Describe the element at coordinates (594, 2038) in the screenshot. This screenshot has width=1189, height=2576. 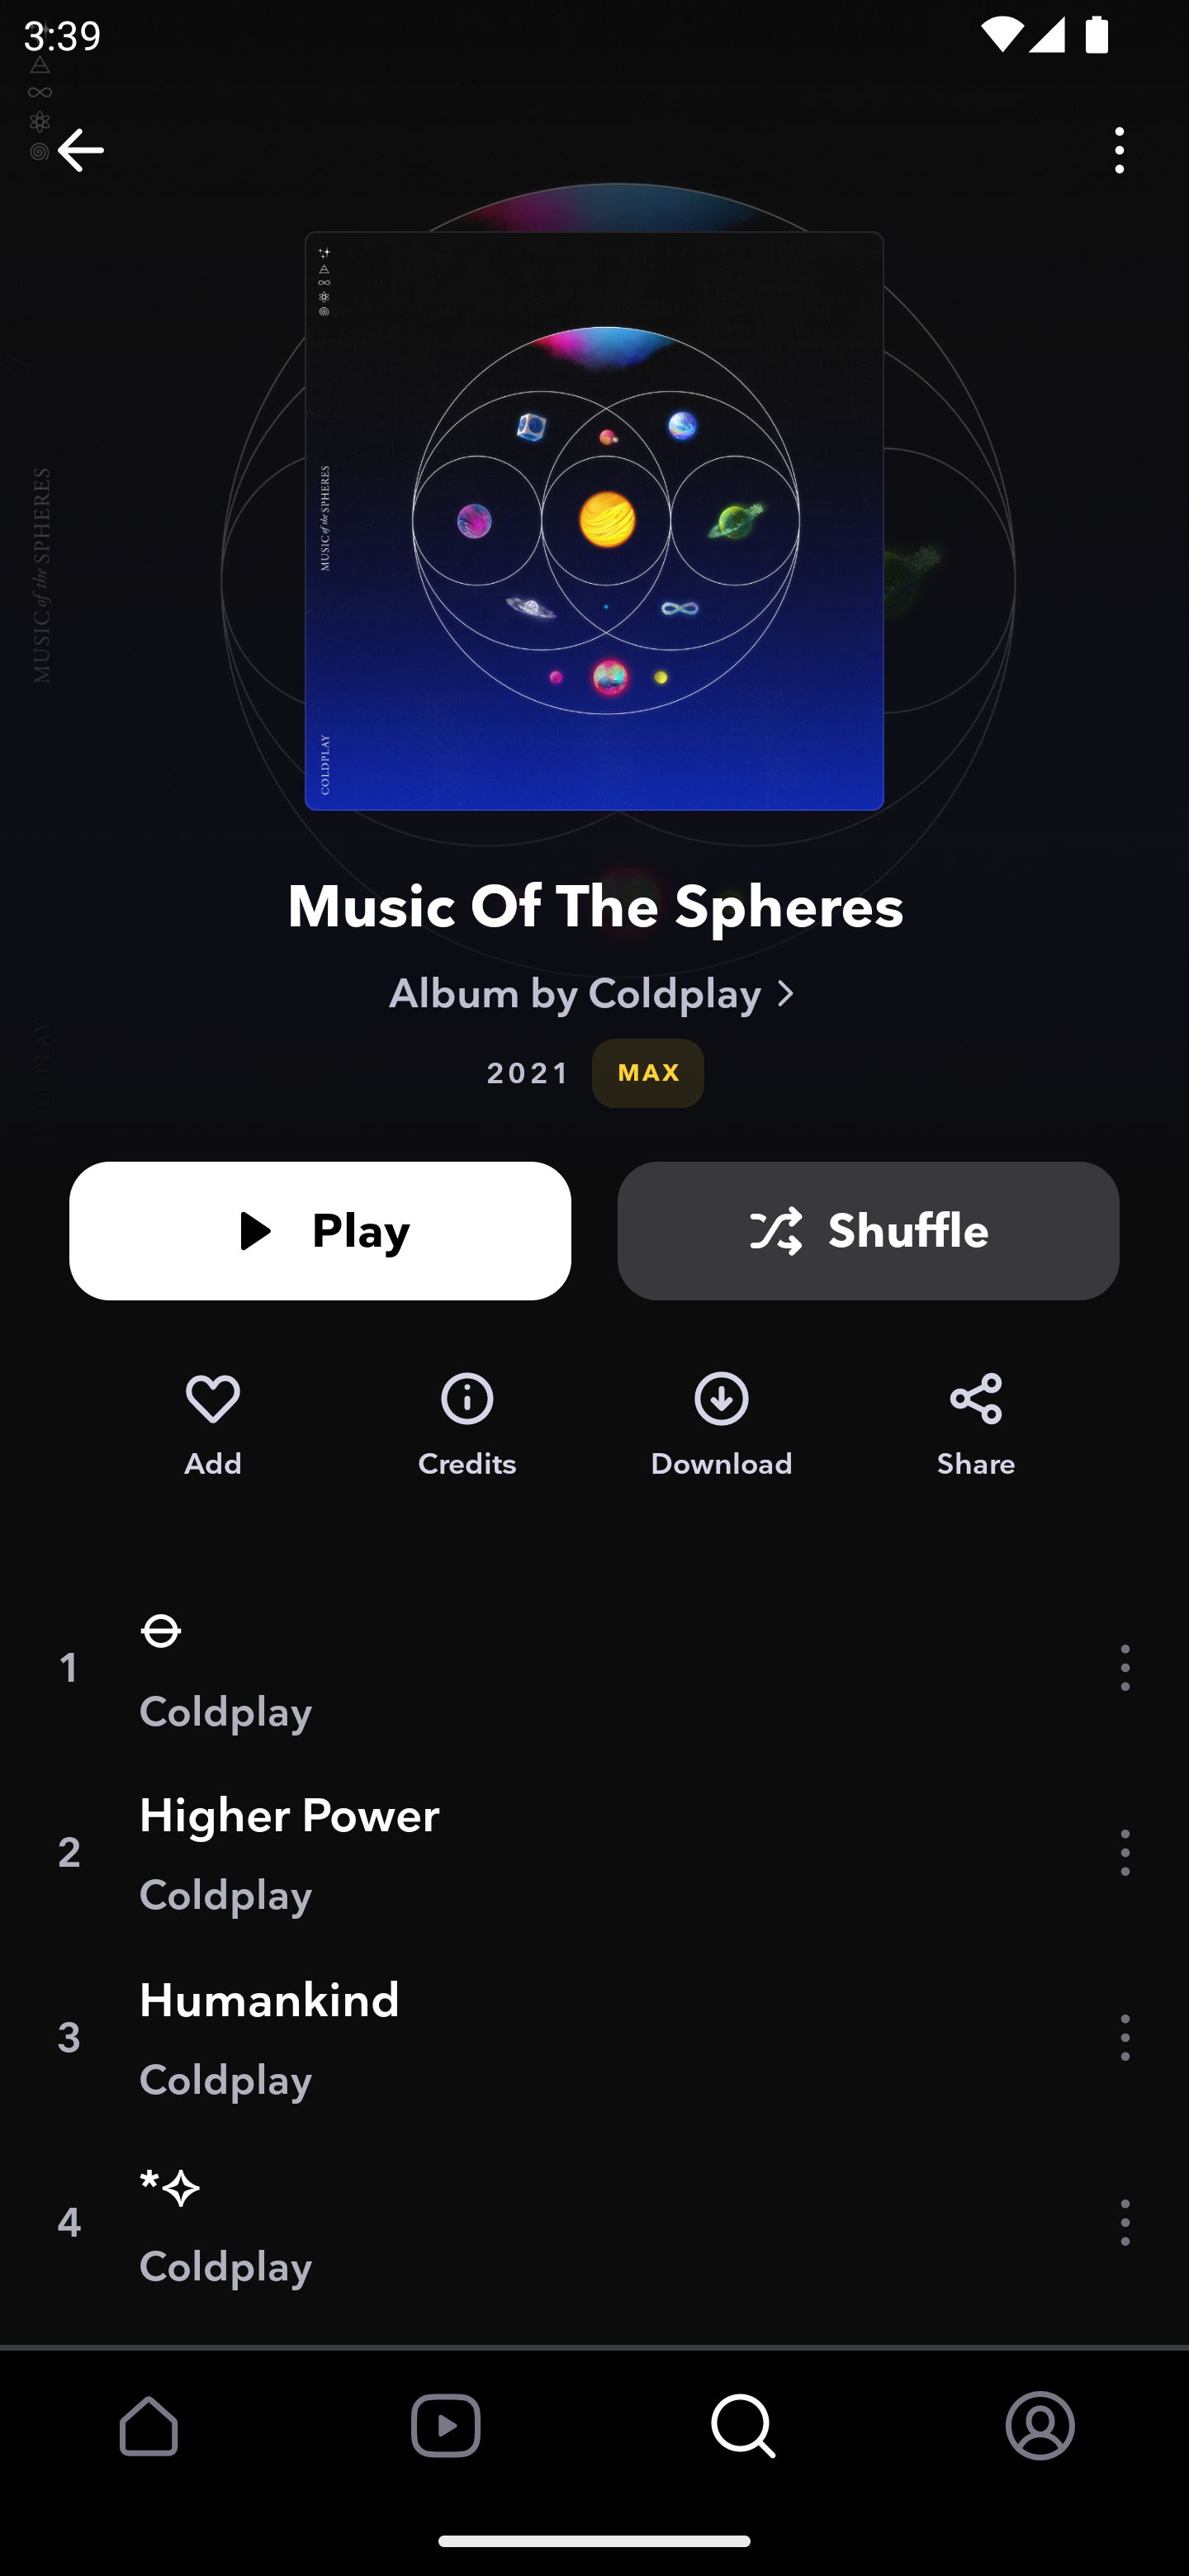
I see `3 Humankind Coldplay` at that location.